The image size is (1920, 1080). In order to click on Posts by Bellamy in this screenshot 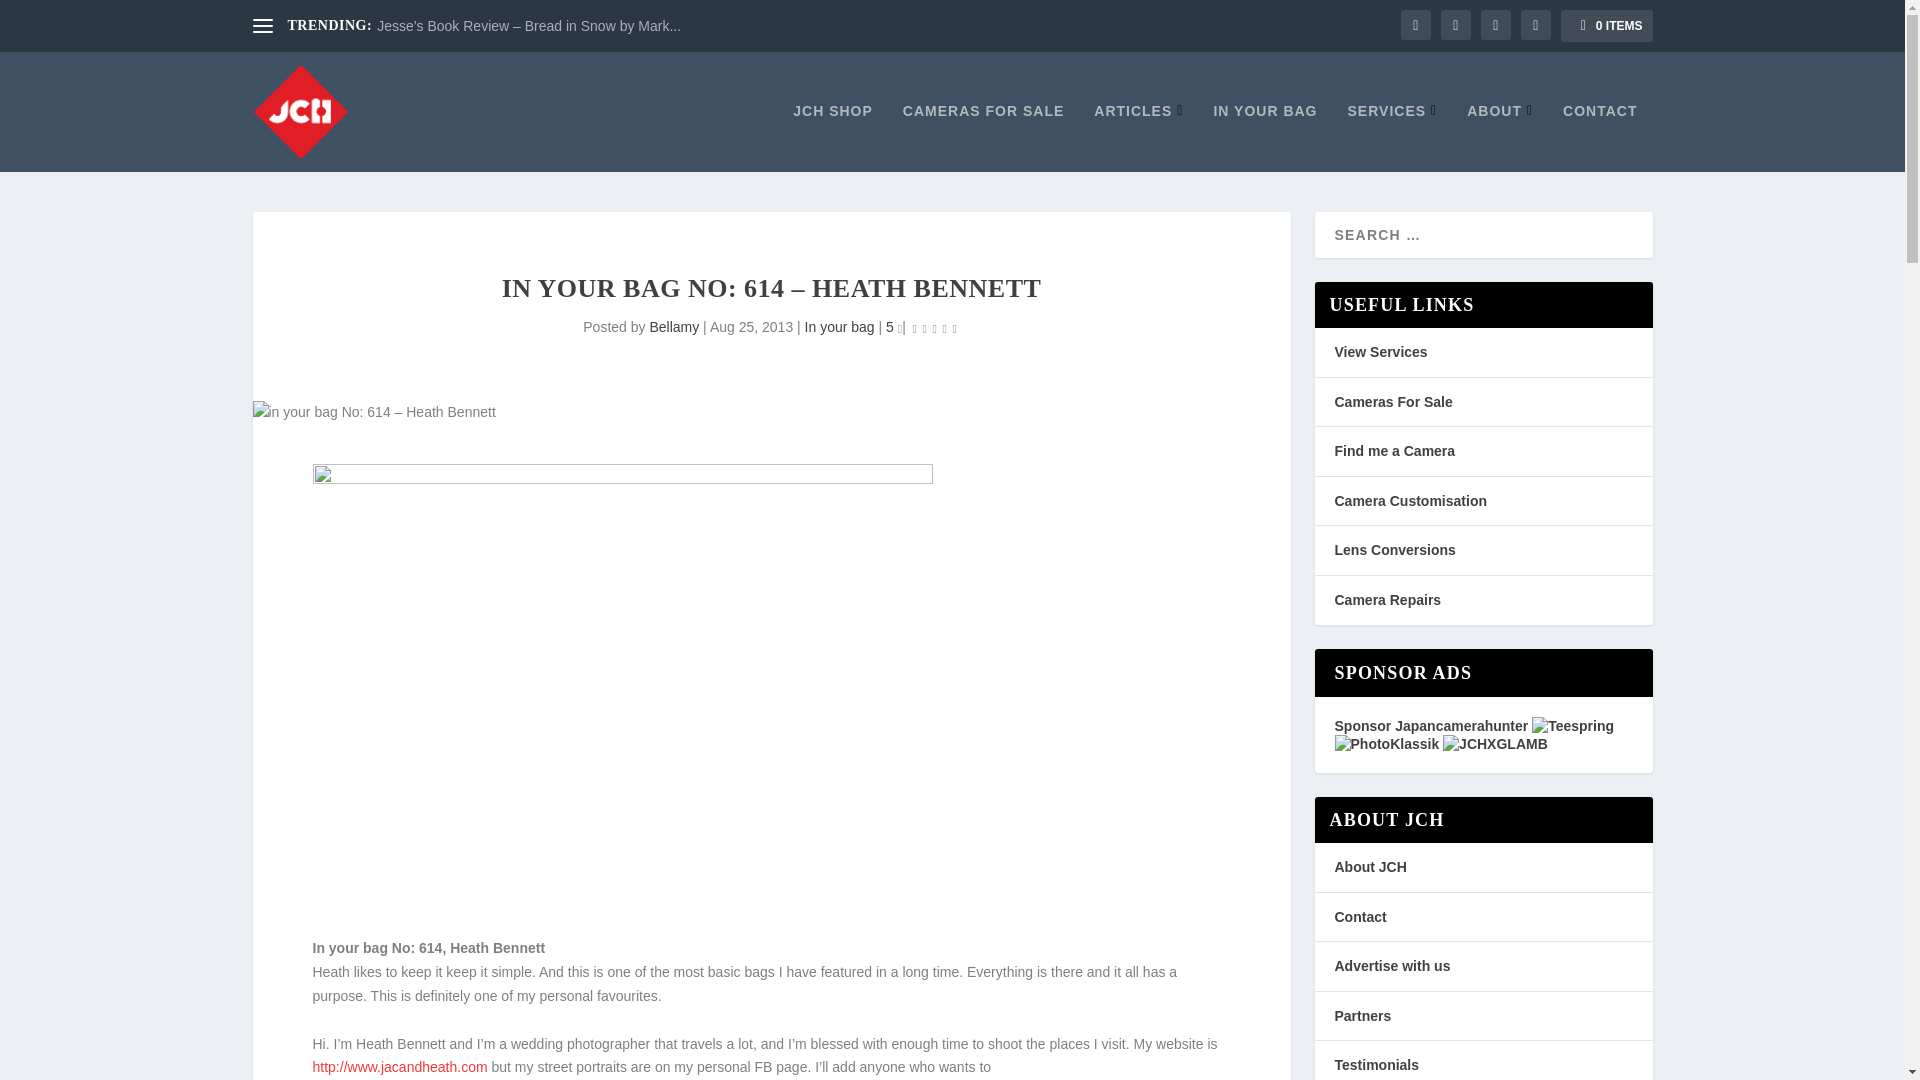, I will do `click(673, 326)`.